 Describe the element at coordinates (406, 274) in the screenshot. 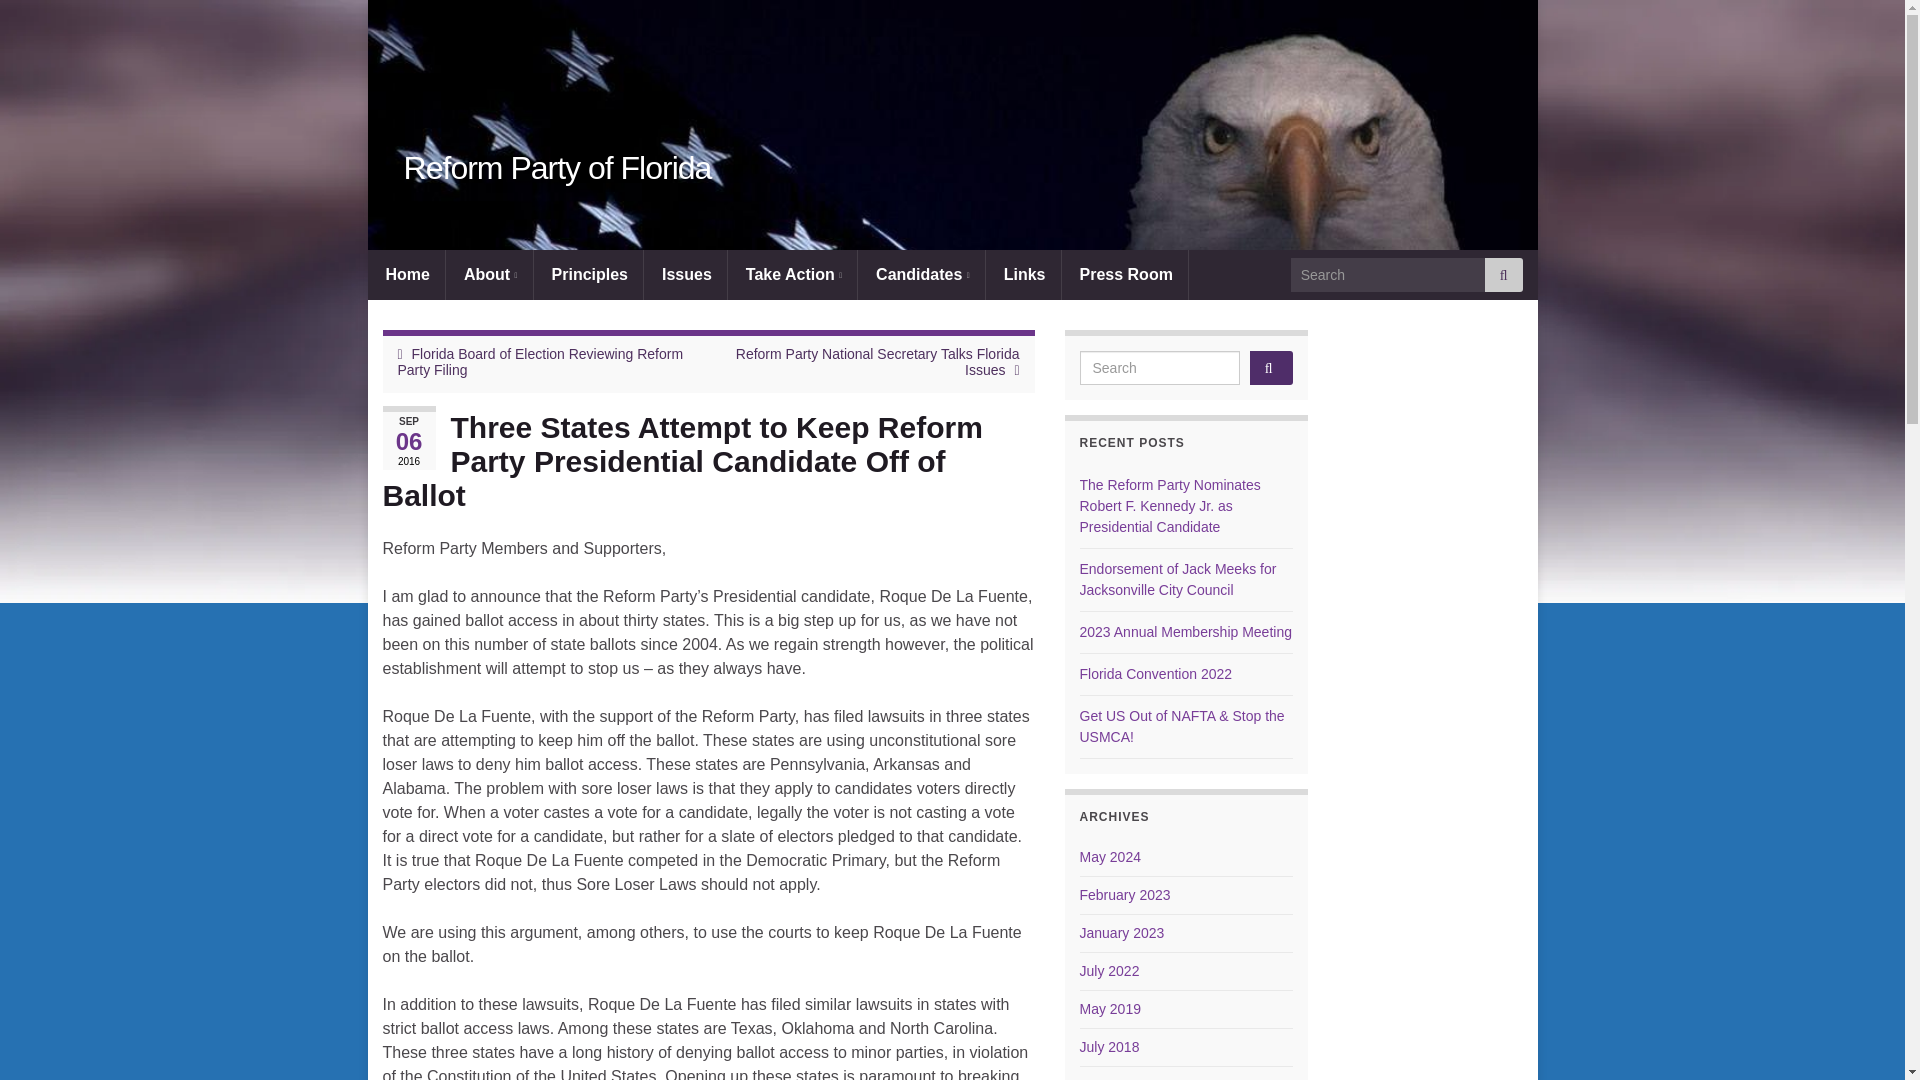

I see `Home` at that location.